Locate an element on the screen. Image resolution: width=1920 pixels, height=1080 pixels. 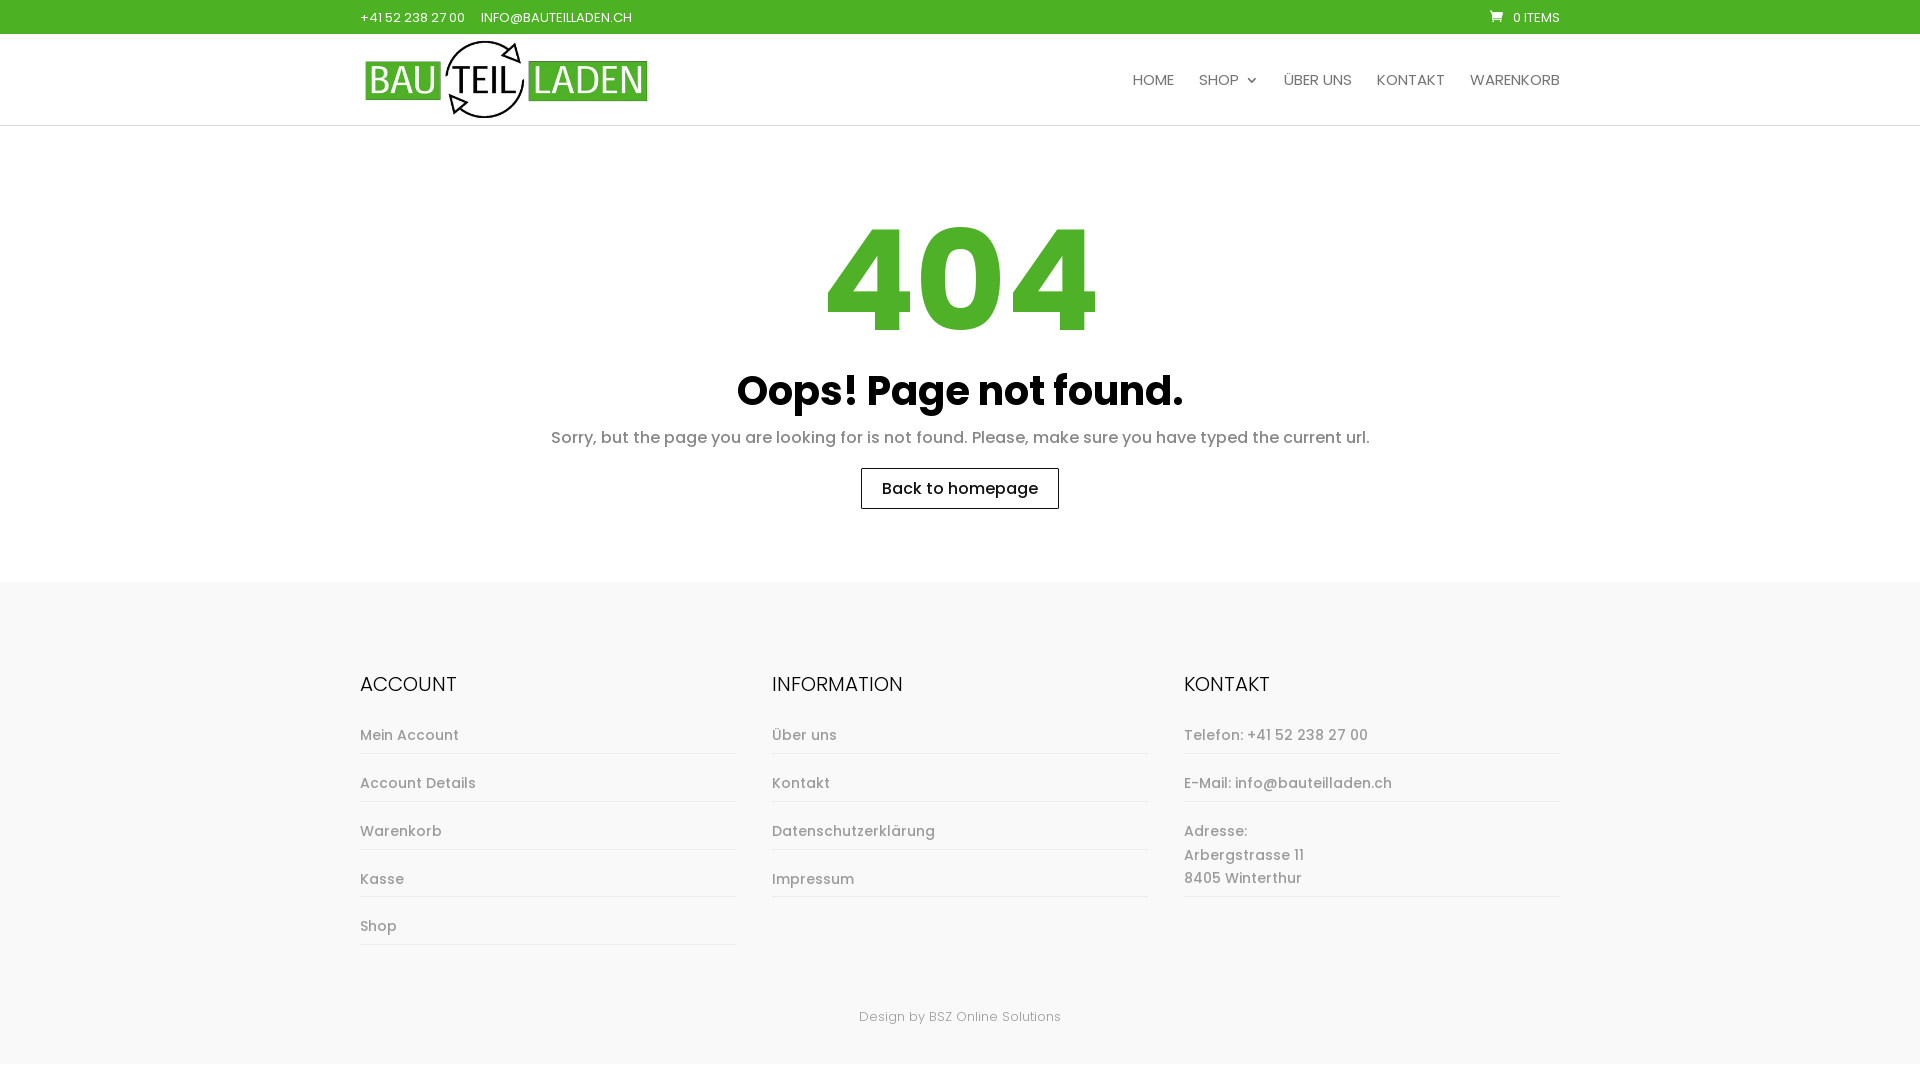
Shop is located at coordinates (378, 926).